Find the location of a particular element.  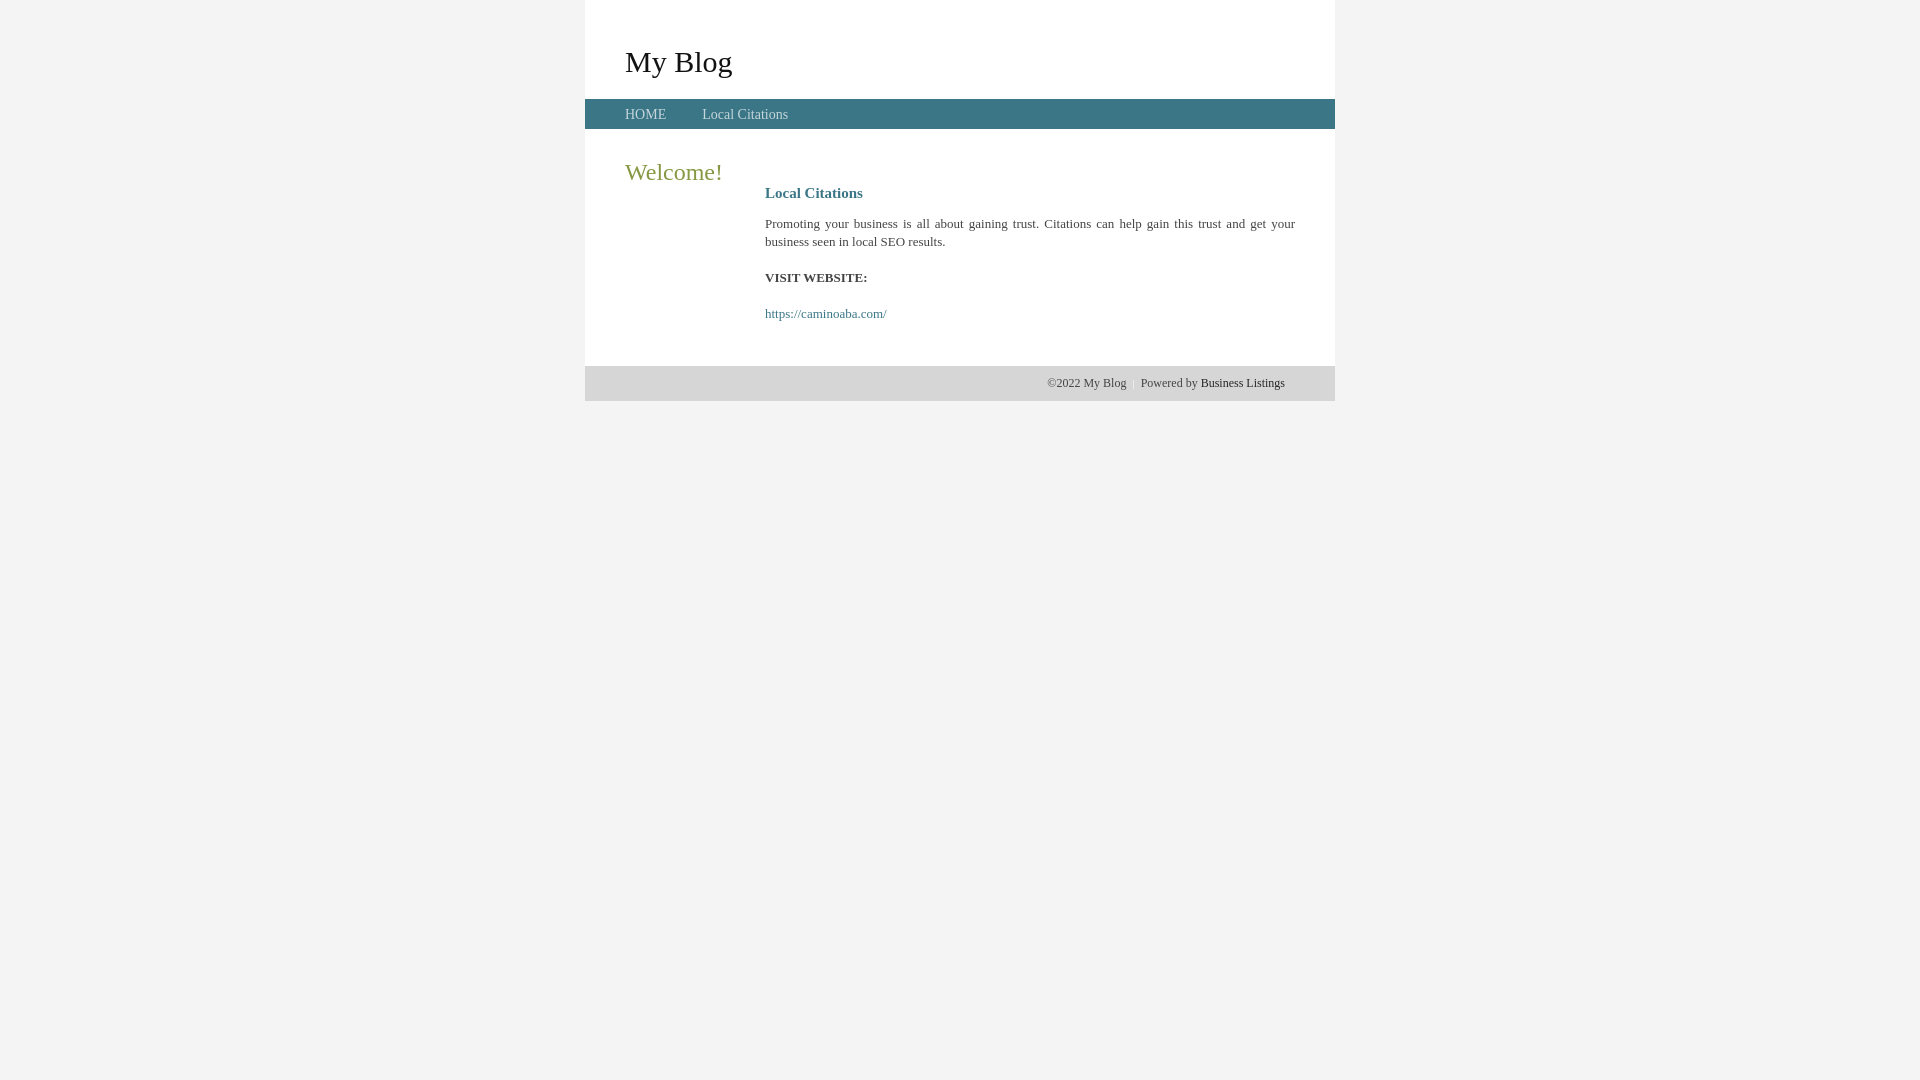

Business Listings is located at coordinates (1243, 383).